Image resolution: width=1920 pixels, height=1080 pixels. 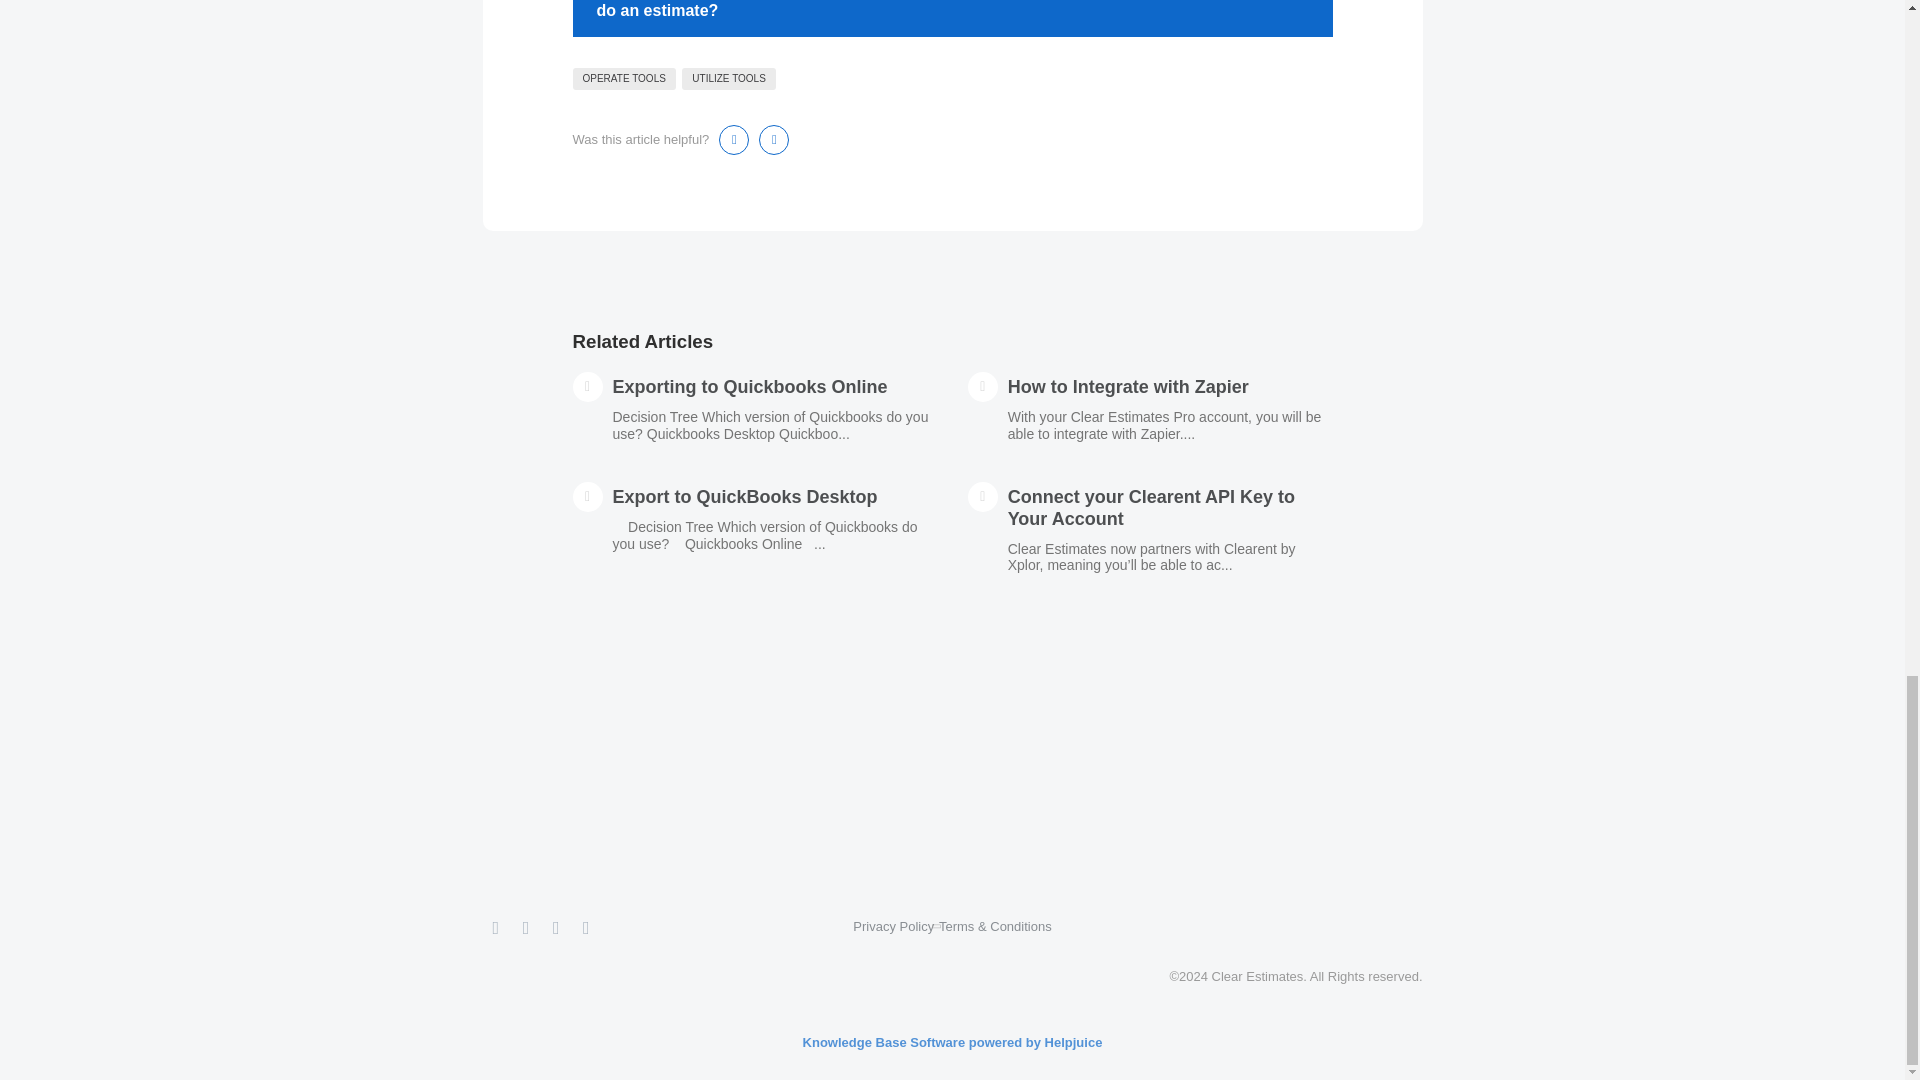 What do you see at coordinates (892, 926) in the screenshot?
I see `Privacy Policy` at bounding box center [892, 926].